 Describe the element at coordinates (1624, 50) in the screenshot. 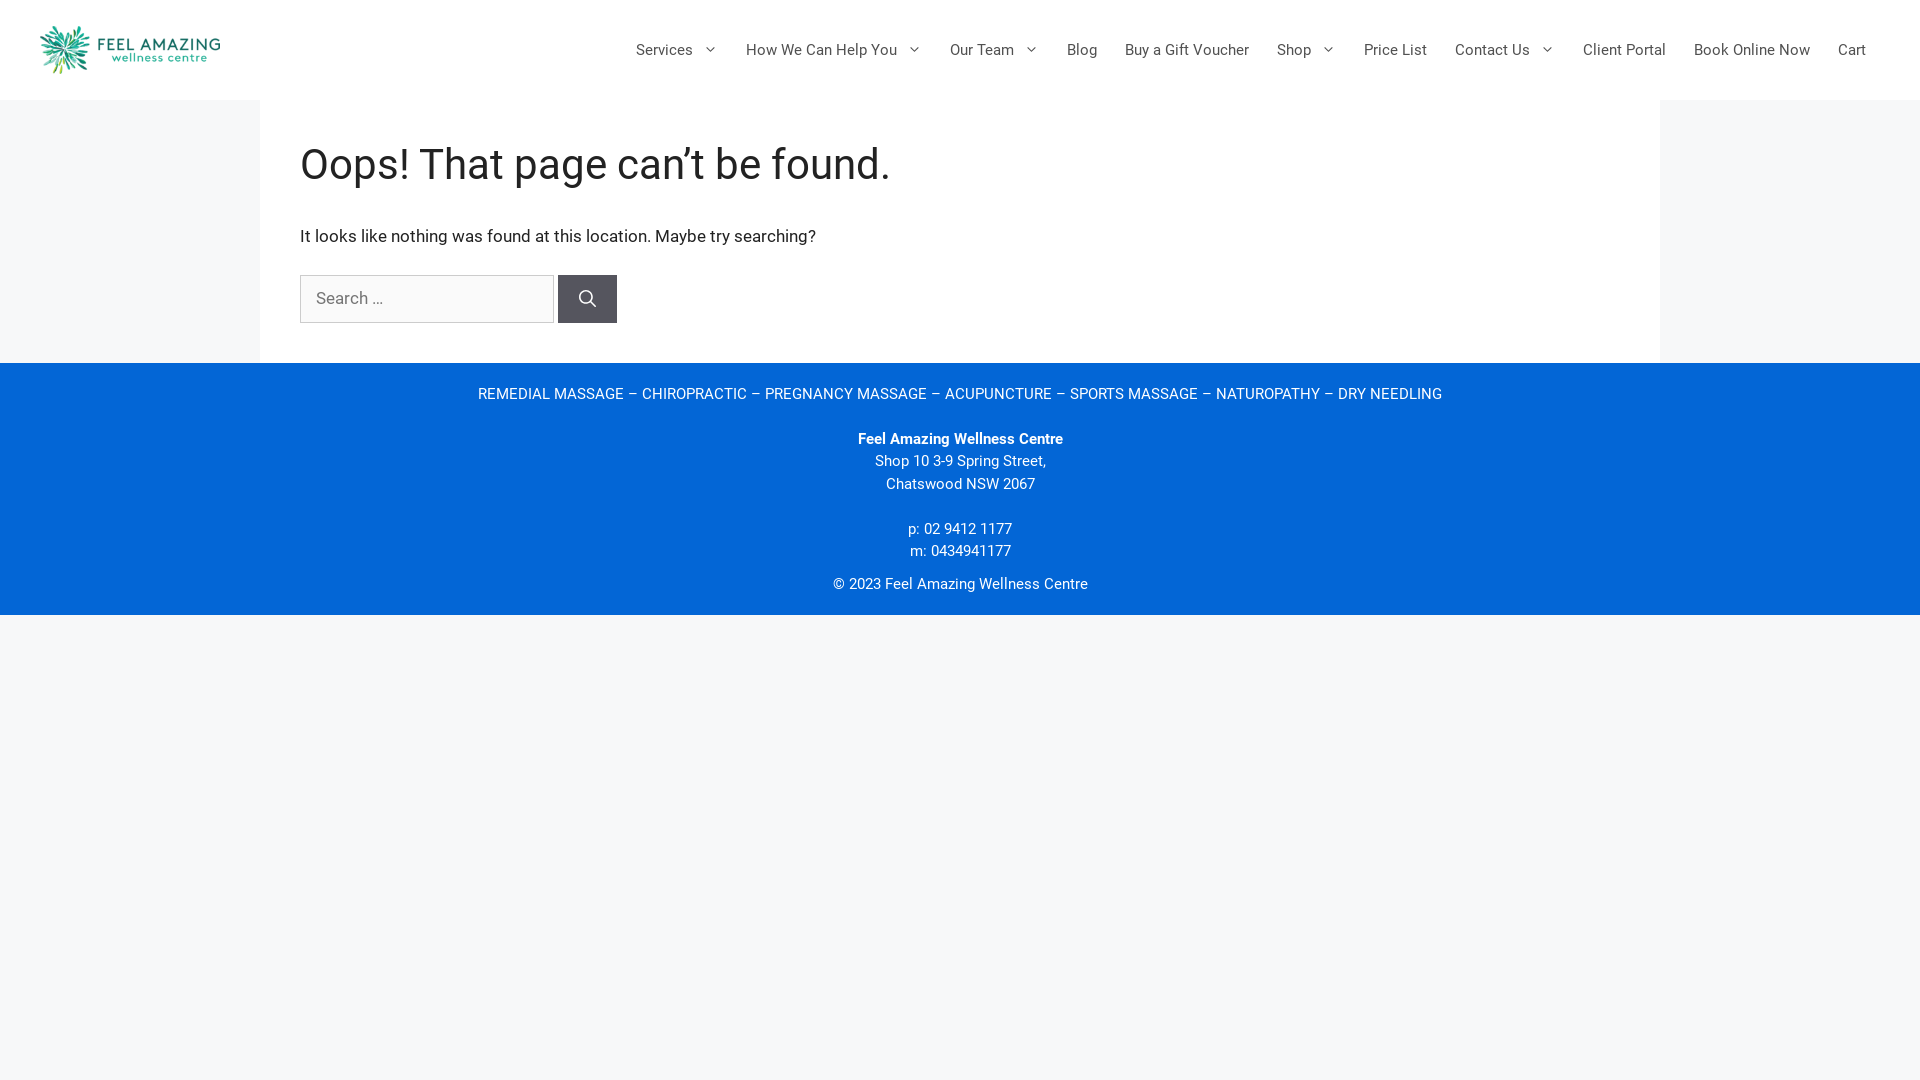

I see `Client Portal` at that location.